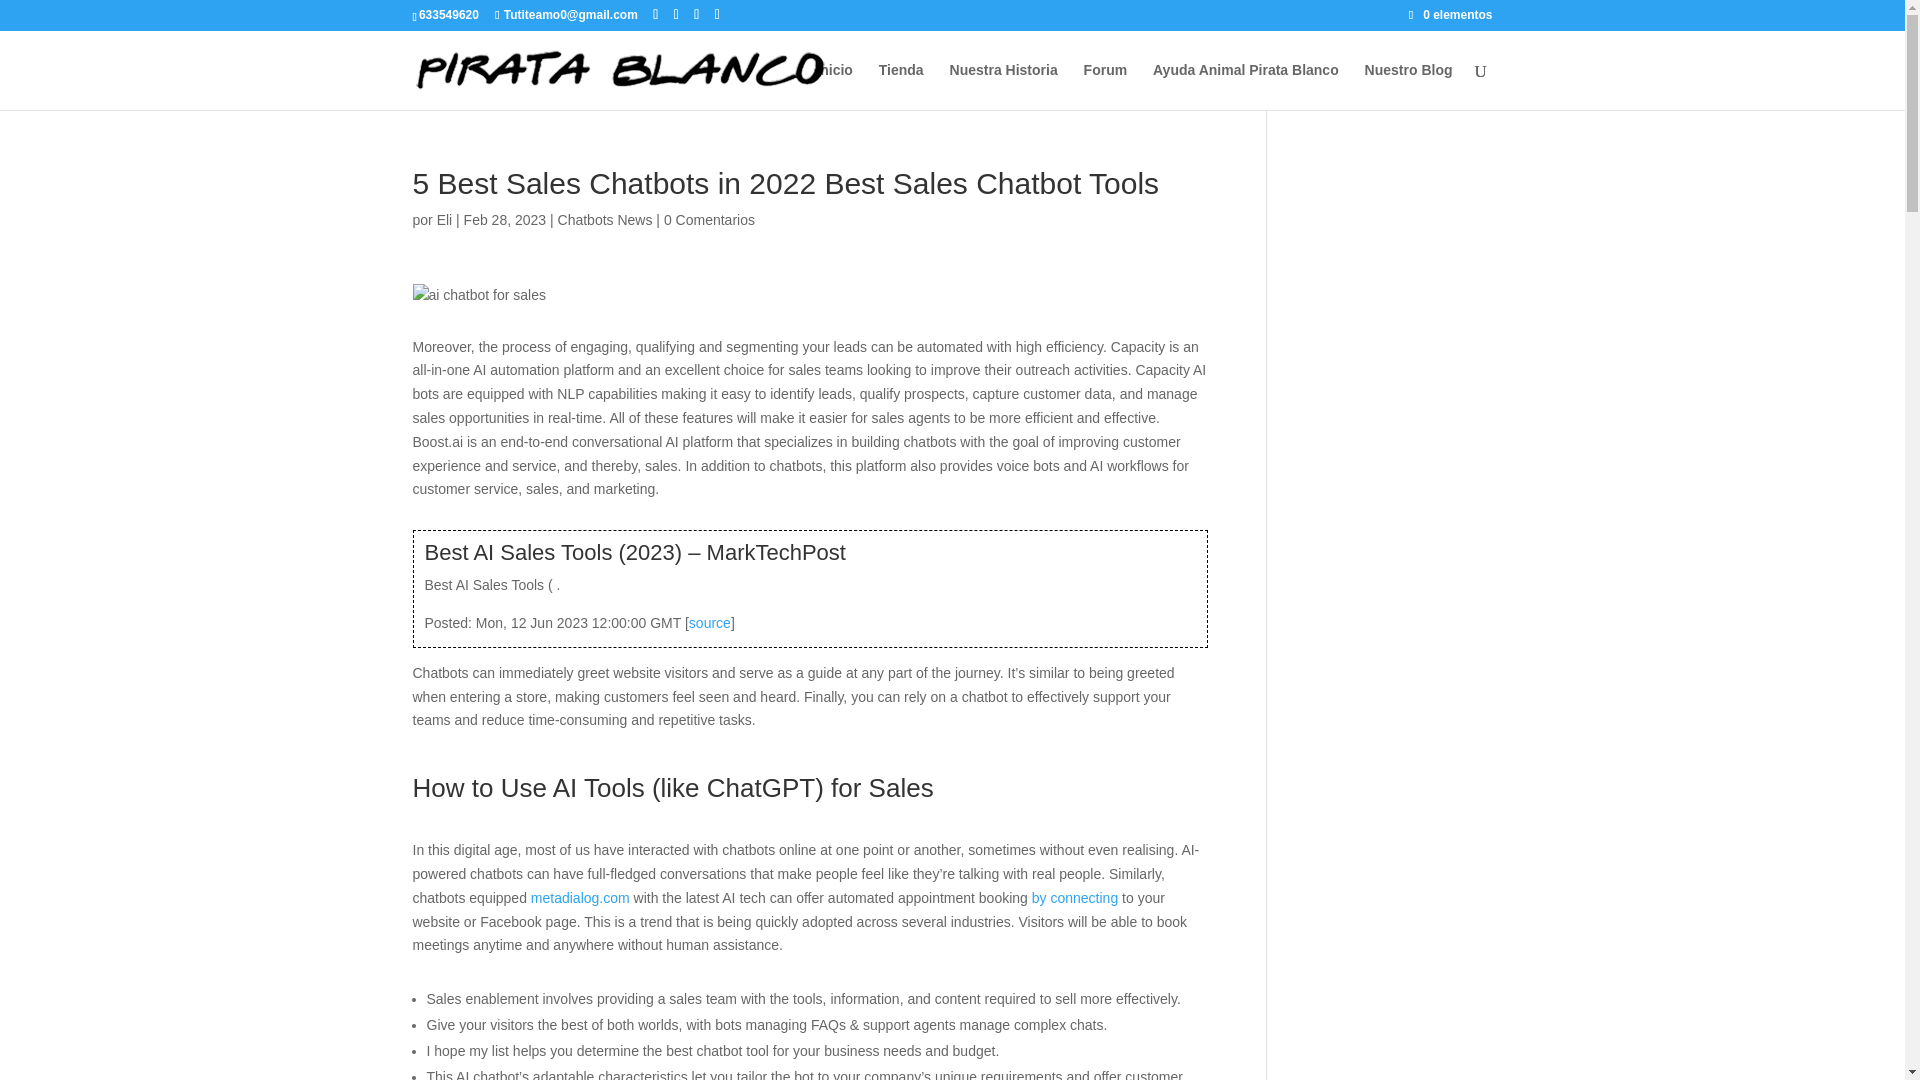 The height and width of the screenshot is (1080, 1920). What do you see at coordinates (445, 219) in the screenshot?
I see `Mensajes de Eli` at bounding box center [445, 219].